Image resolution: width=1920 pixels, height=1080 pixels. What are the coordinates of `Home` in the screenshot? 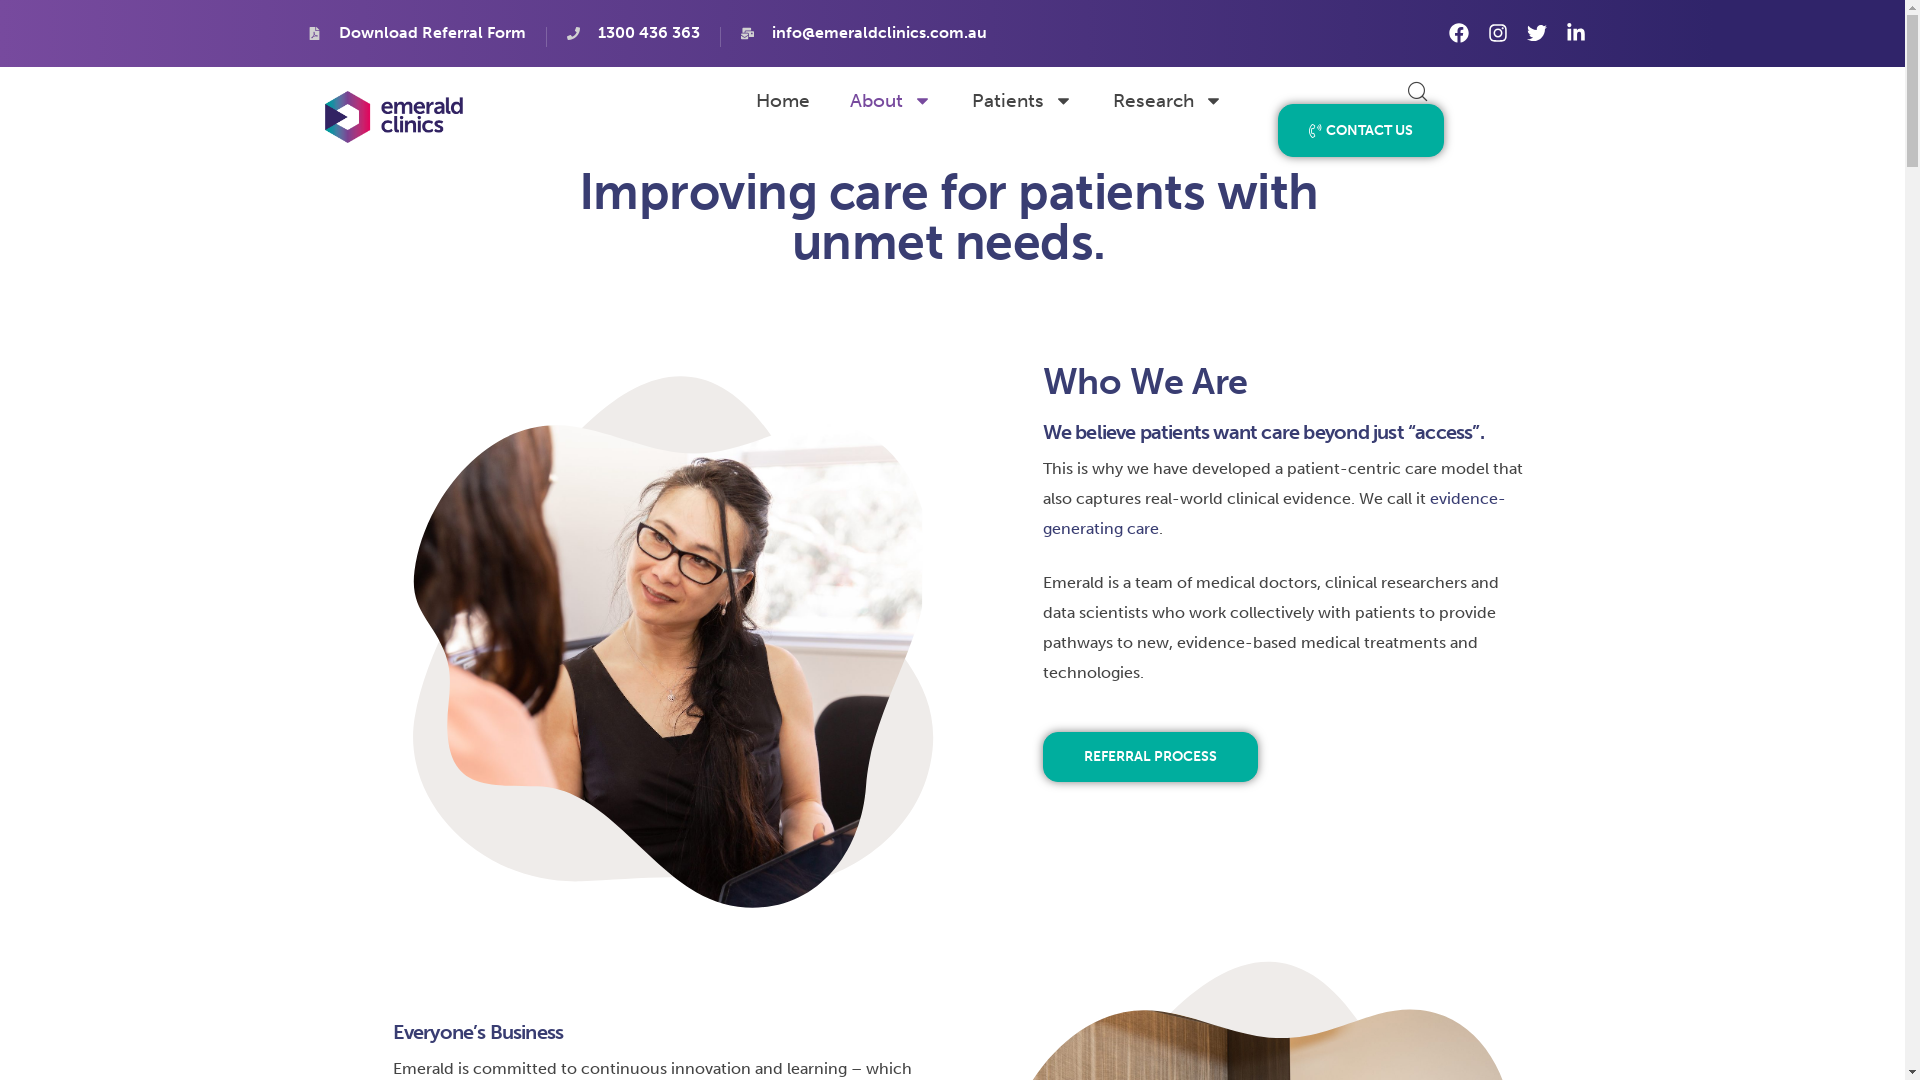 It's located at (783, 100).